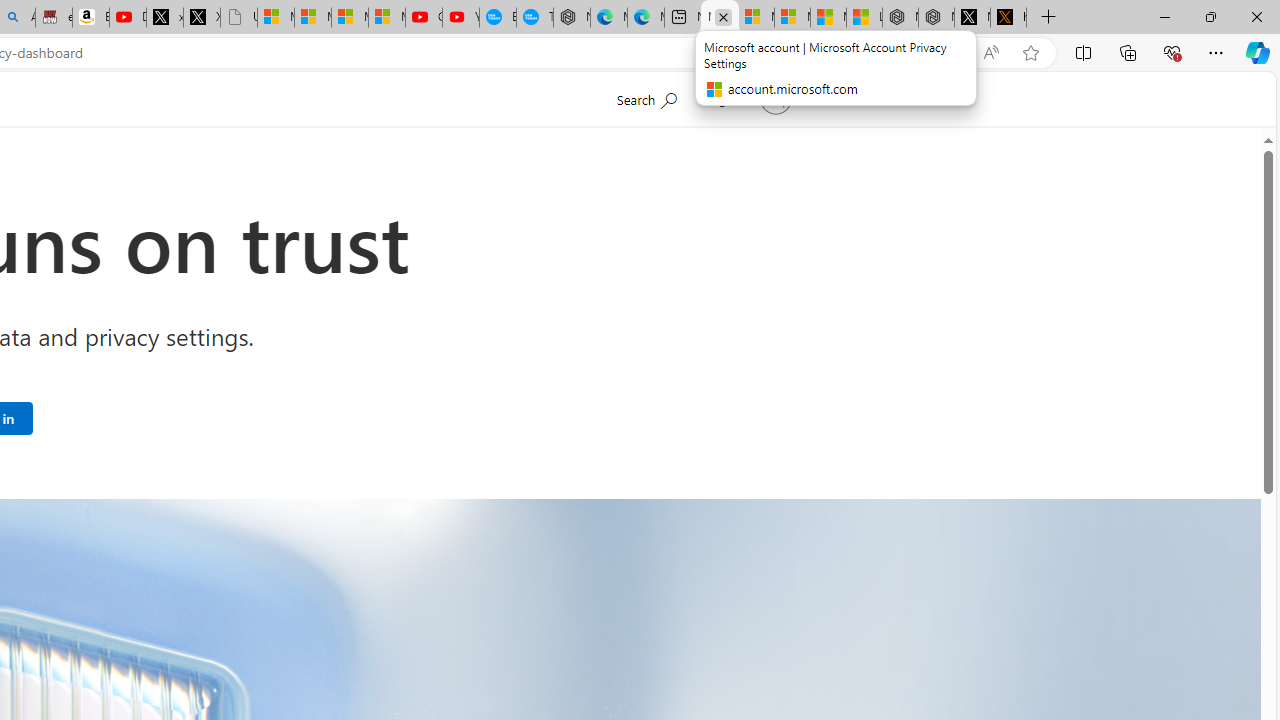 Image resolution: width=1280 pixels, height=720 pixels. What do you see at coordinates (423, 18) in the screenshot?
I see `Gloom - YouTube` at bounding box center [423, 18].